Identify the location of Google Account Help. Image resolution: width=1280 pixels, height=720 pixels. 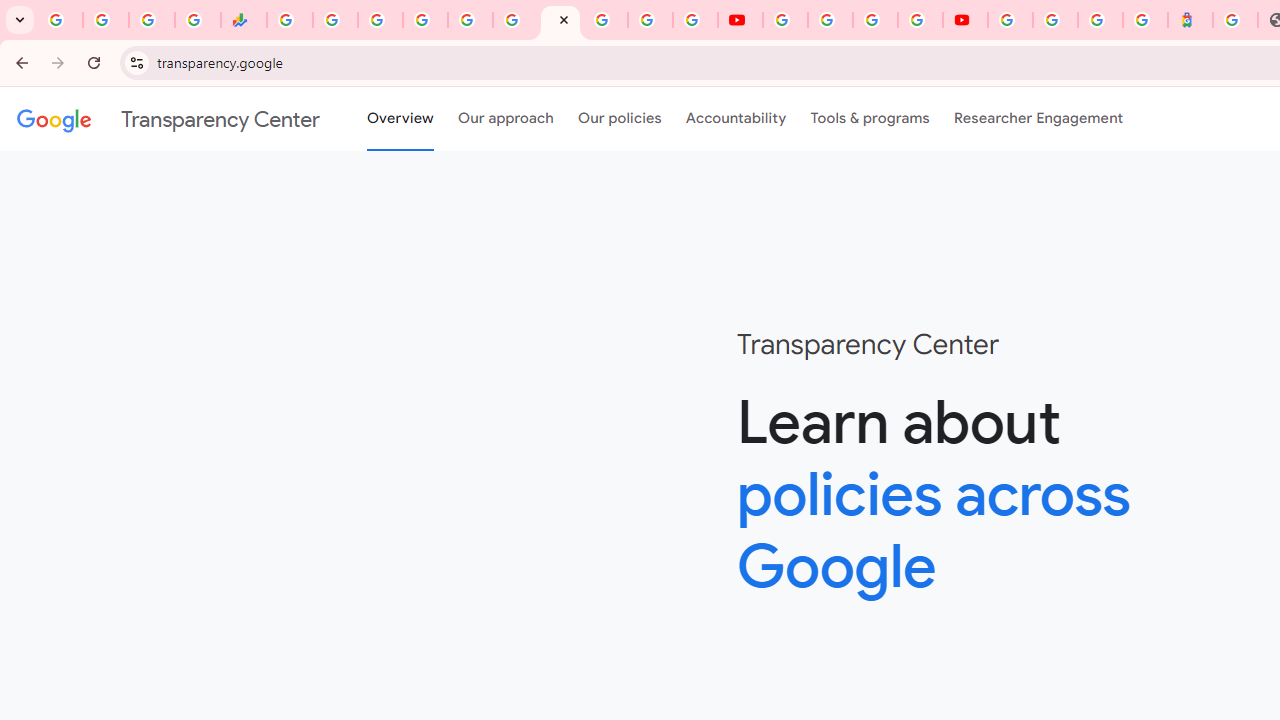
(830, 20).